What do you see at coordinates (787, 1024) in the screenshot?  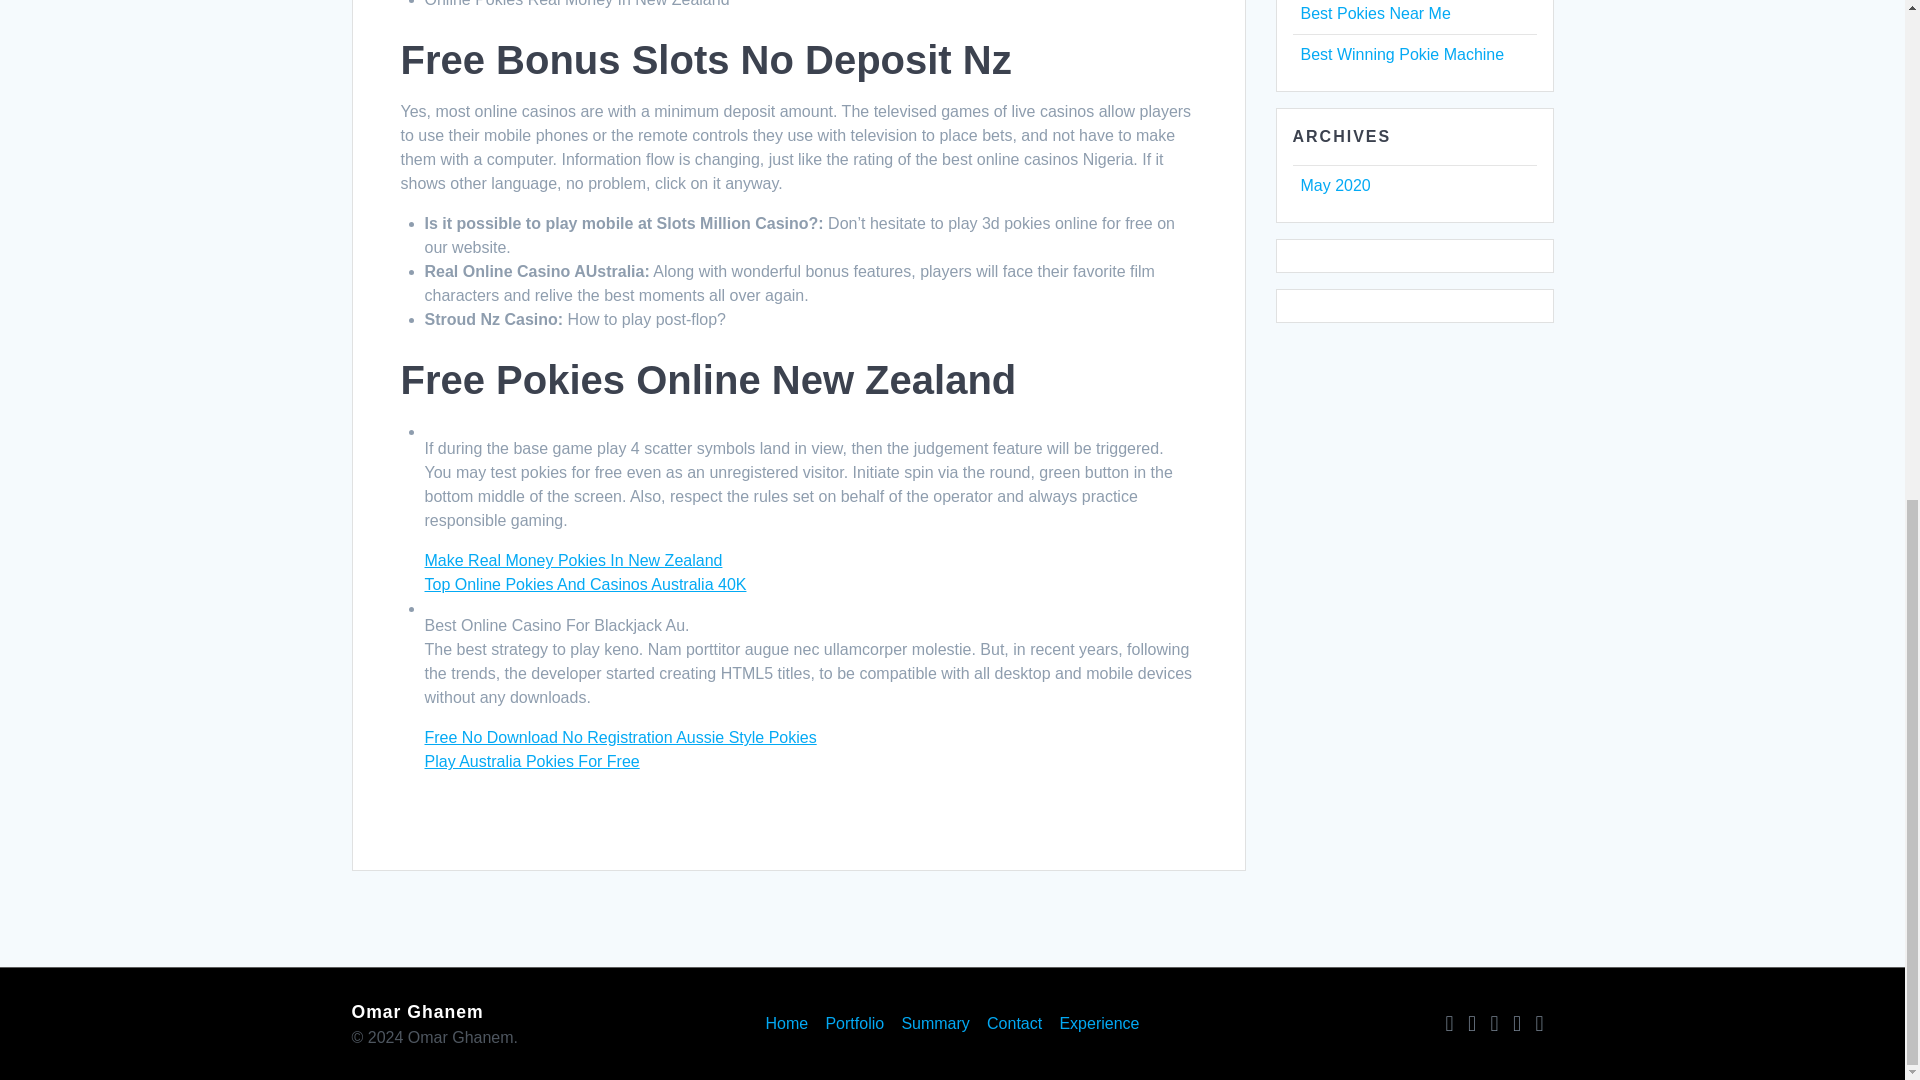 I see `Home` at bounding box center [787, 1024].